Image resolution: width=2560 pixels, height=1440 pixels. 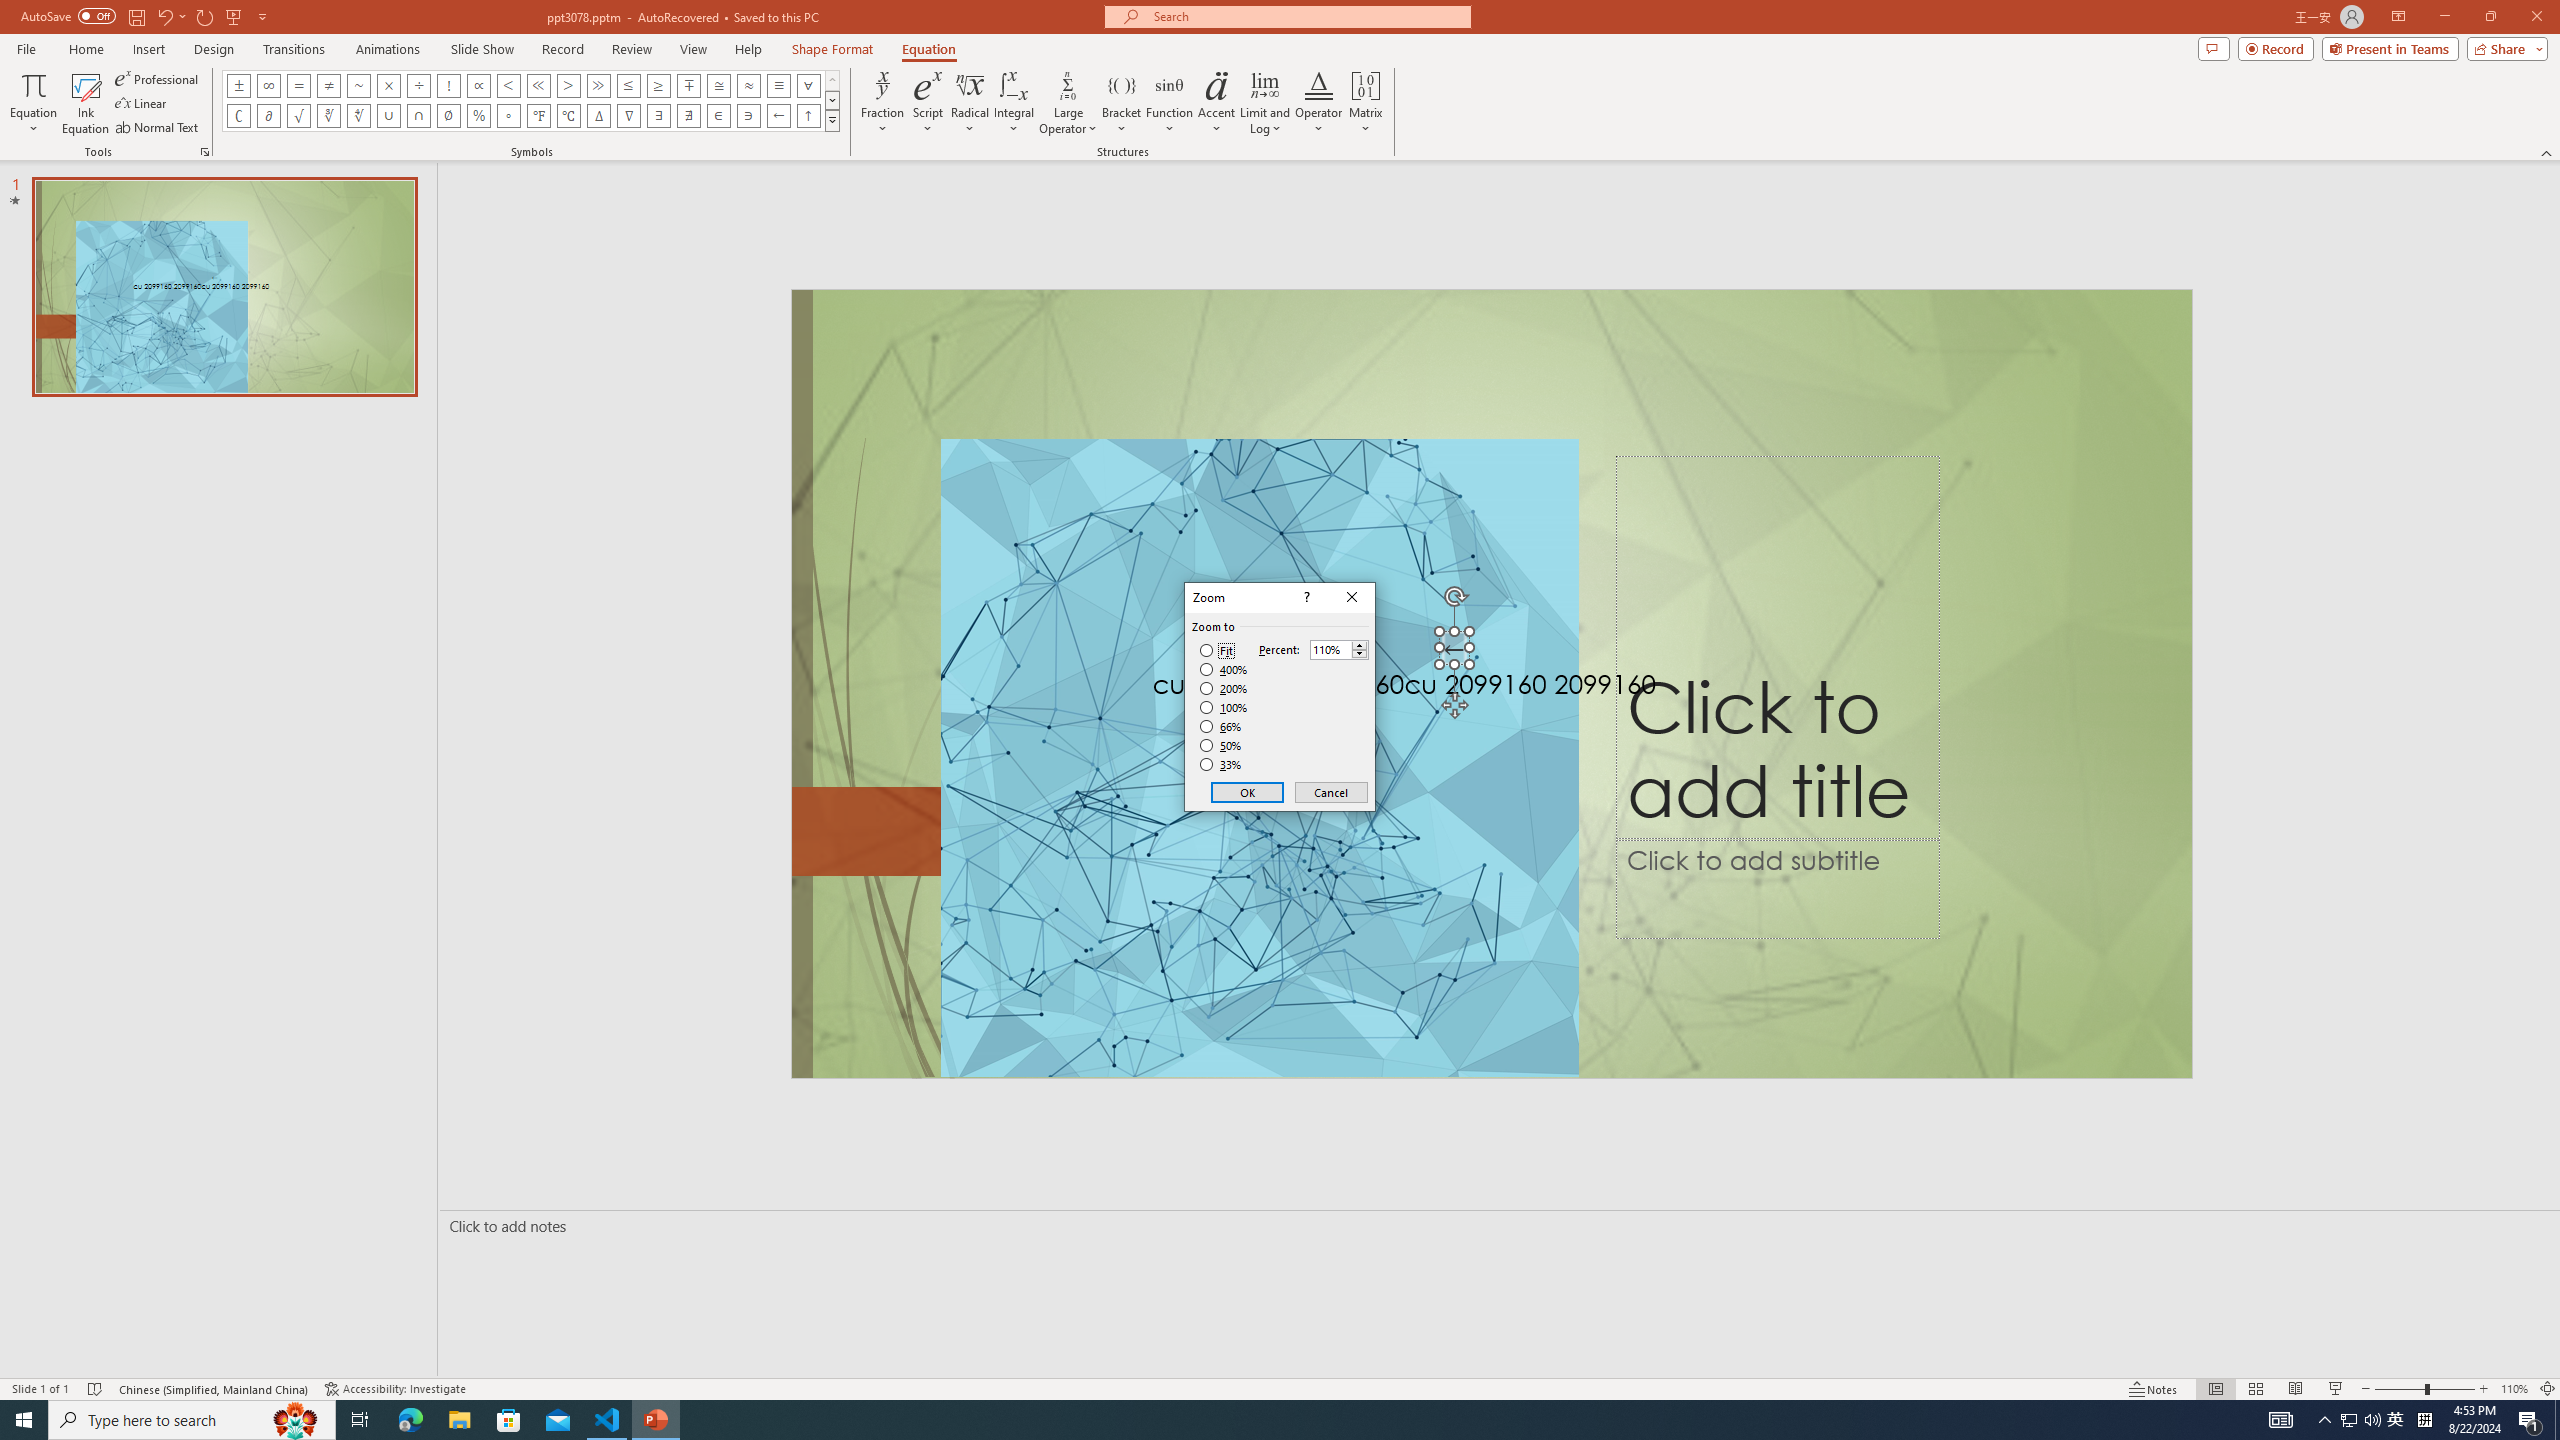 I want to click on Equation Symbol Infinity, so click(x=268, y=85).